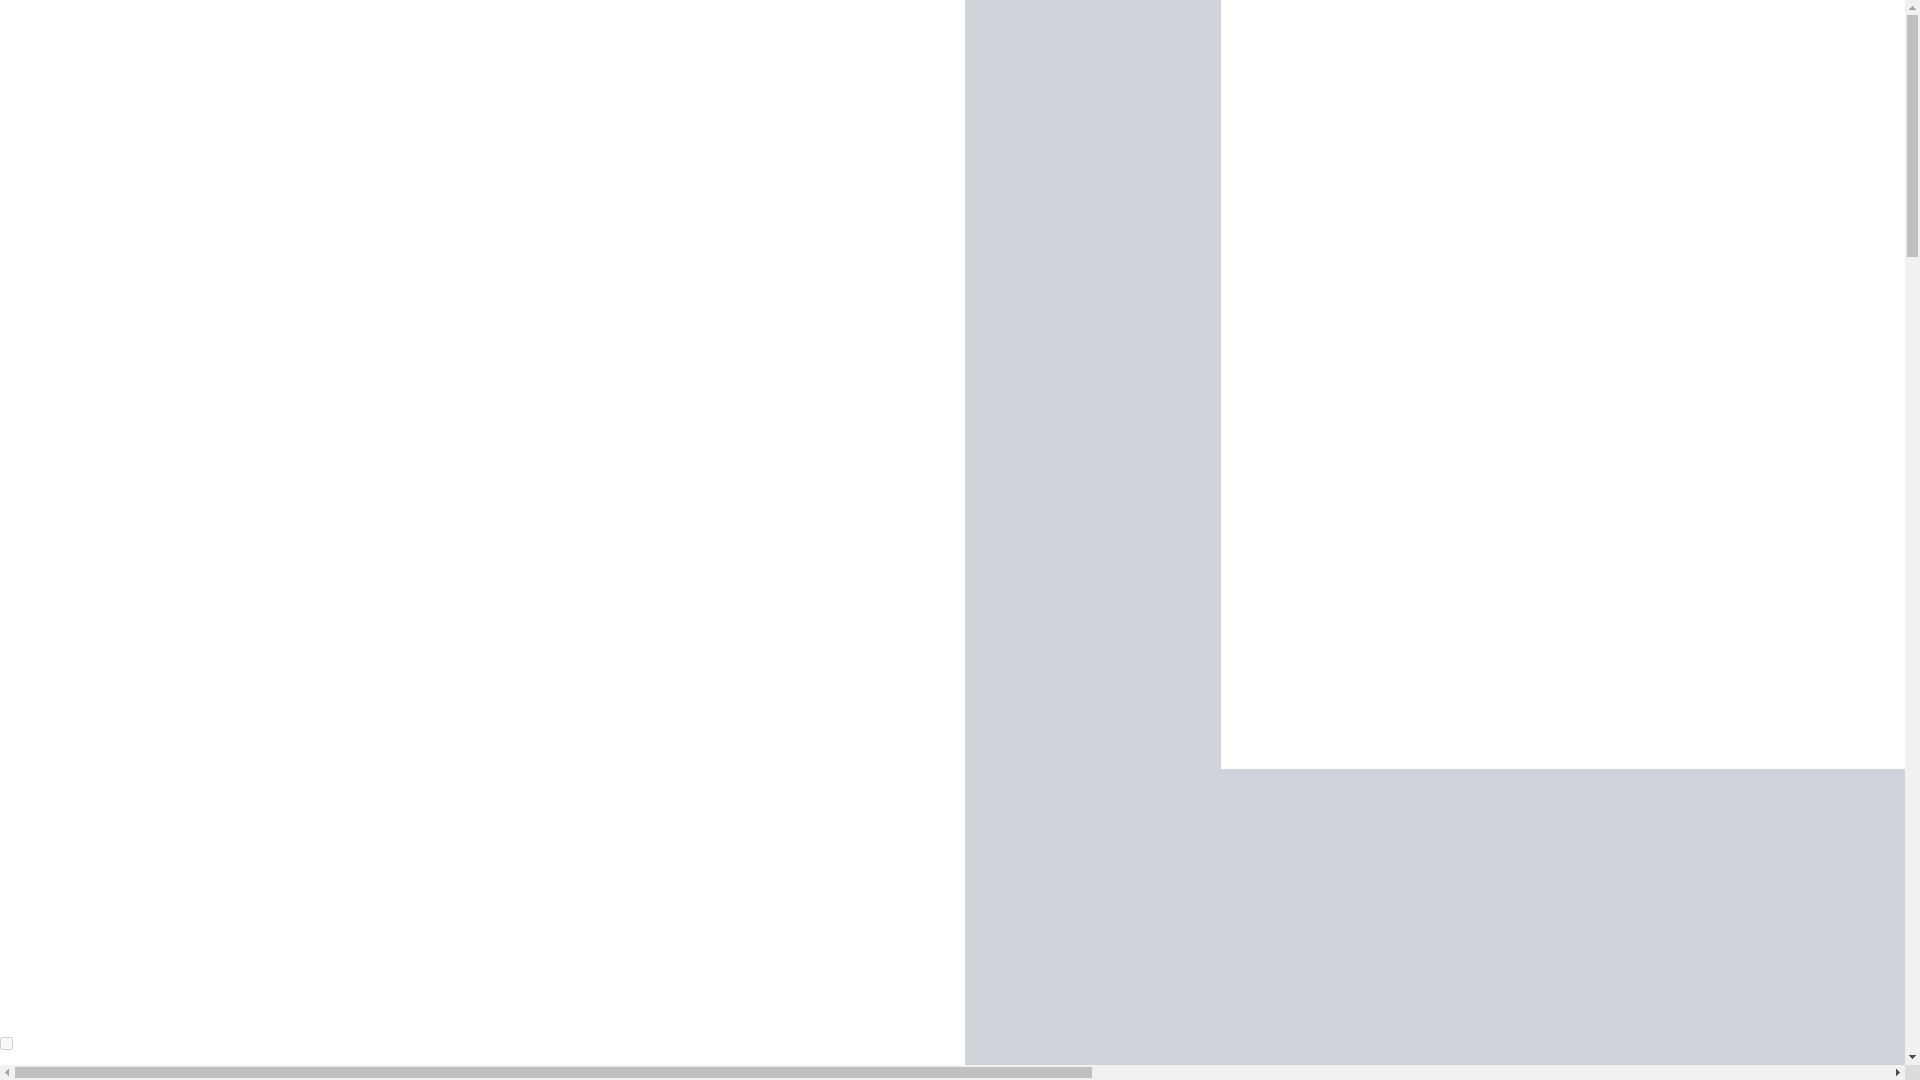 This screenshot has height=1080, width=1920. Describe the element at coordinates (6, 1042) in the screenshot. I see `on` at that location.